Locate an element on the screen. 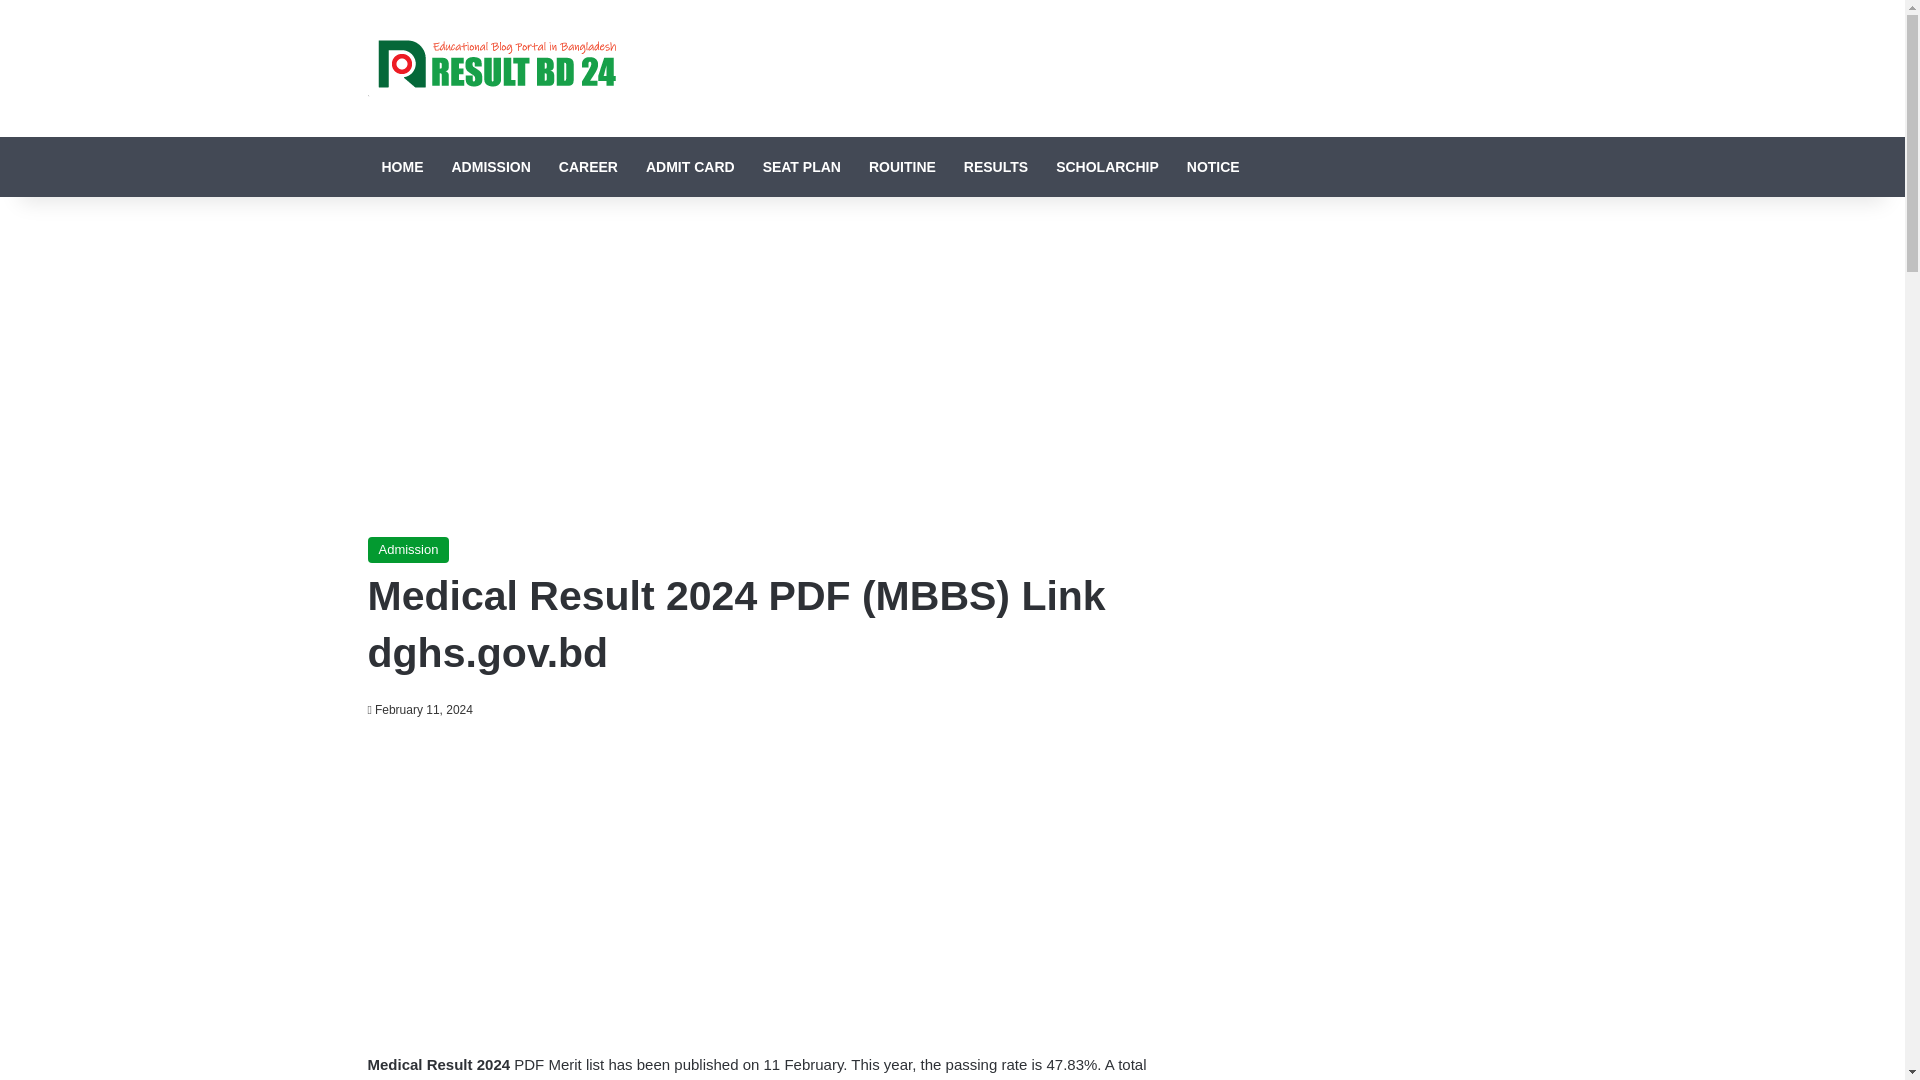 This screenshot has height=1080, width=1920. SCHOLARCHIP is located at coordinates (1108, 166).